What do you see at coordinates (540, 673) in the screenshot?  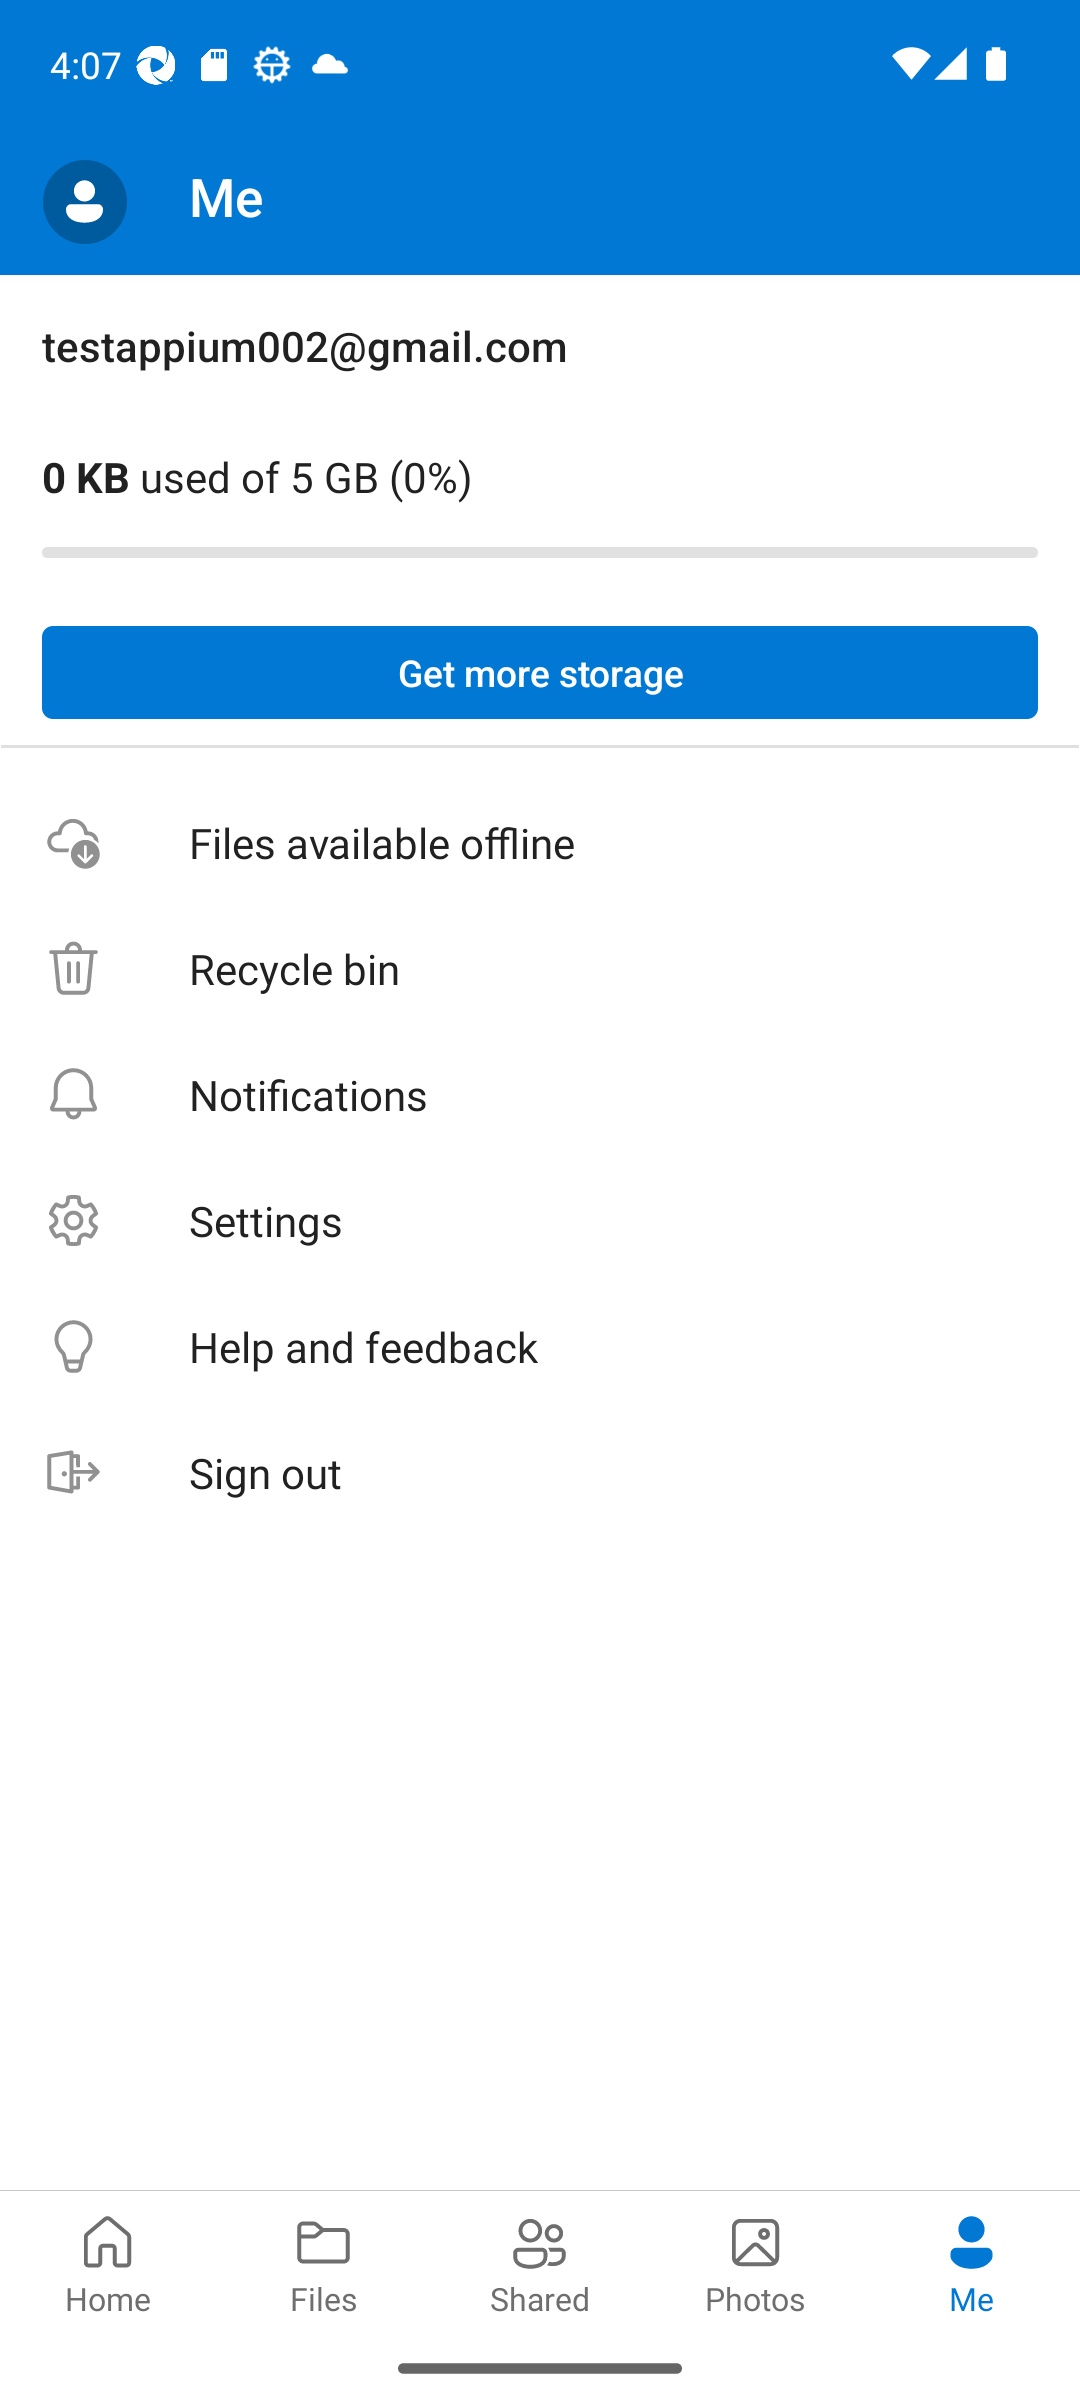 I see `Get more storage` at bounding box center [540, 673].